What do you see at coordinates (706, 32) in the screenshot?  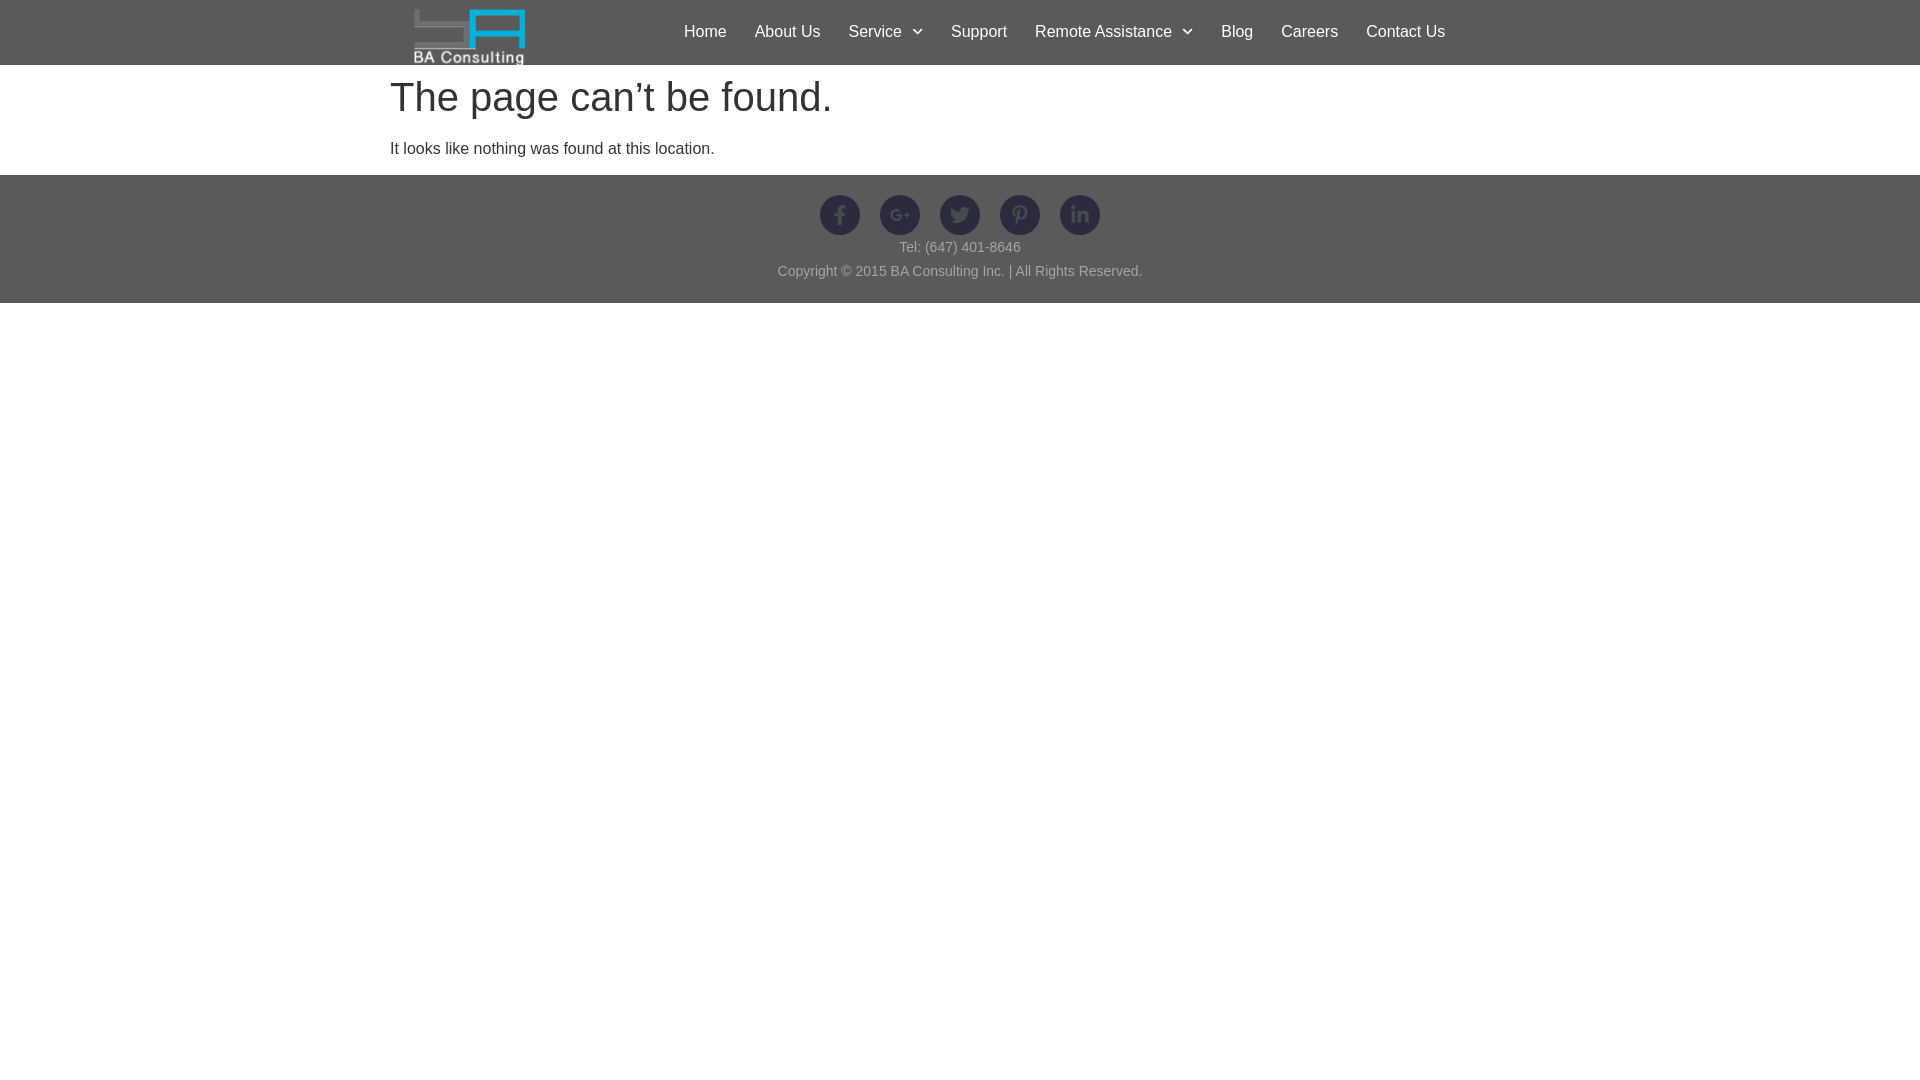 I see `Home` at bounding box center [706, 32].